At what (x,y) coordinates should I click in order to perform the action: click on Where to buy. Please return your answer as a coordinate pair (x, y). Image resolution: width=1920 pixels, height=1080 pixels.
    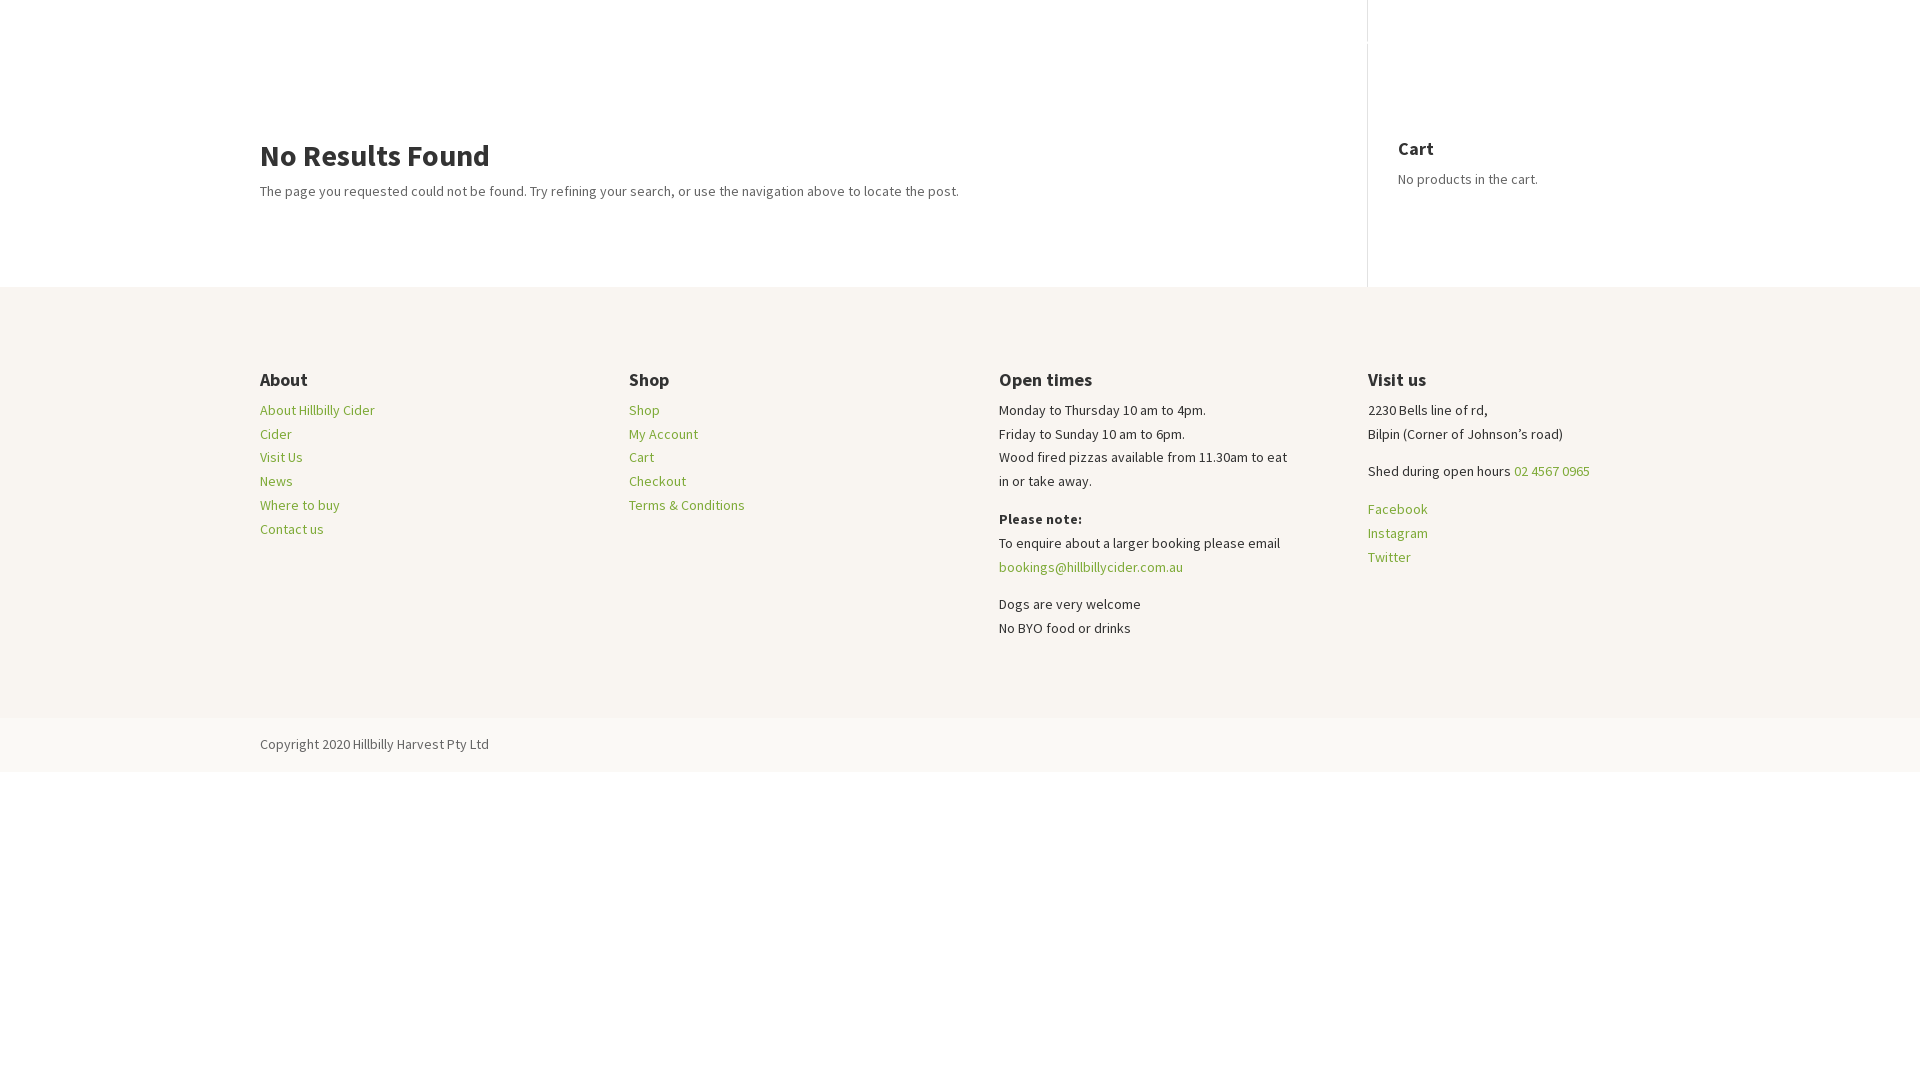
    Looking at the image, I should click on (300, 505).